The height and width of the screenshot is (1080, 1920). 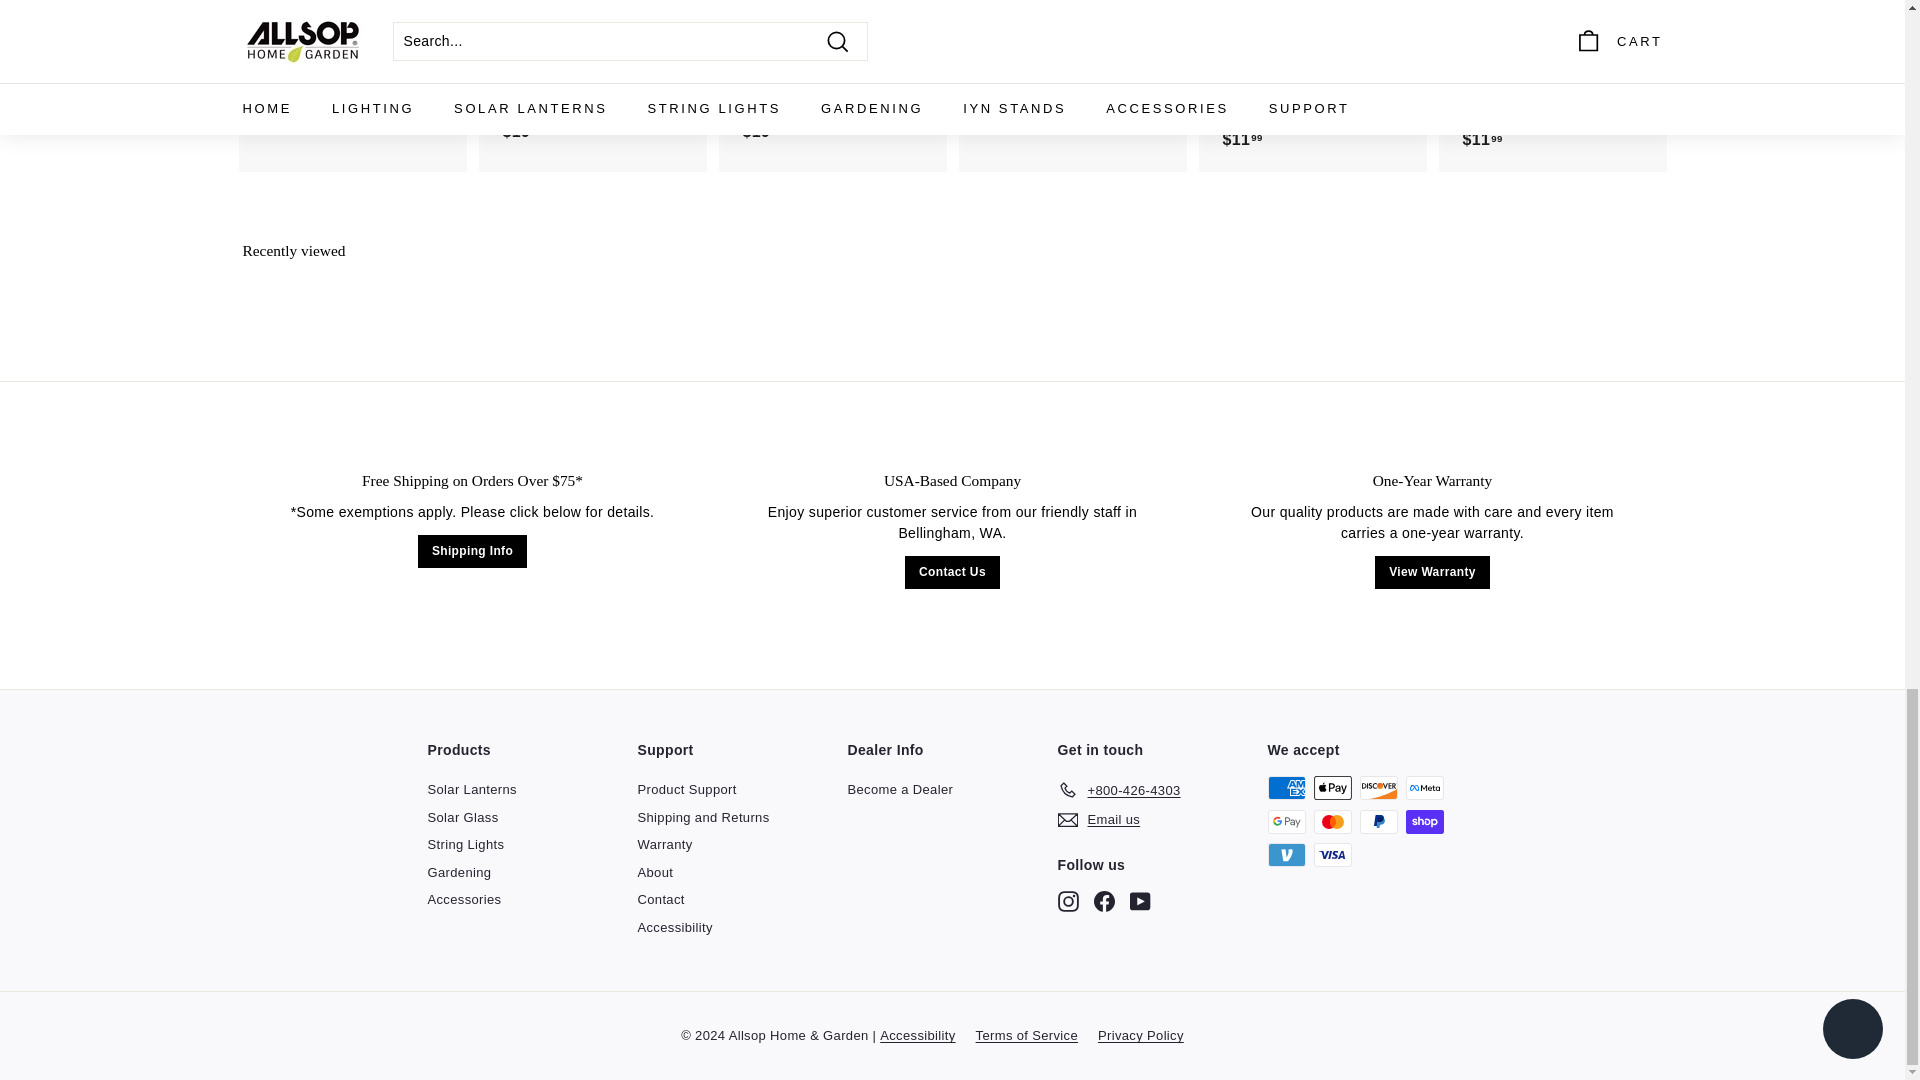 What do you see at coordinates (1332, 822) in the screenshot?
I see `Mastercard` at bounding box center [1332, 822].